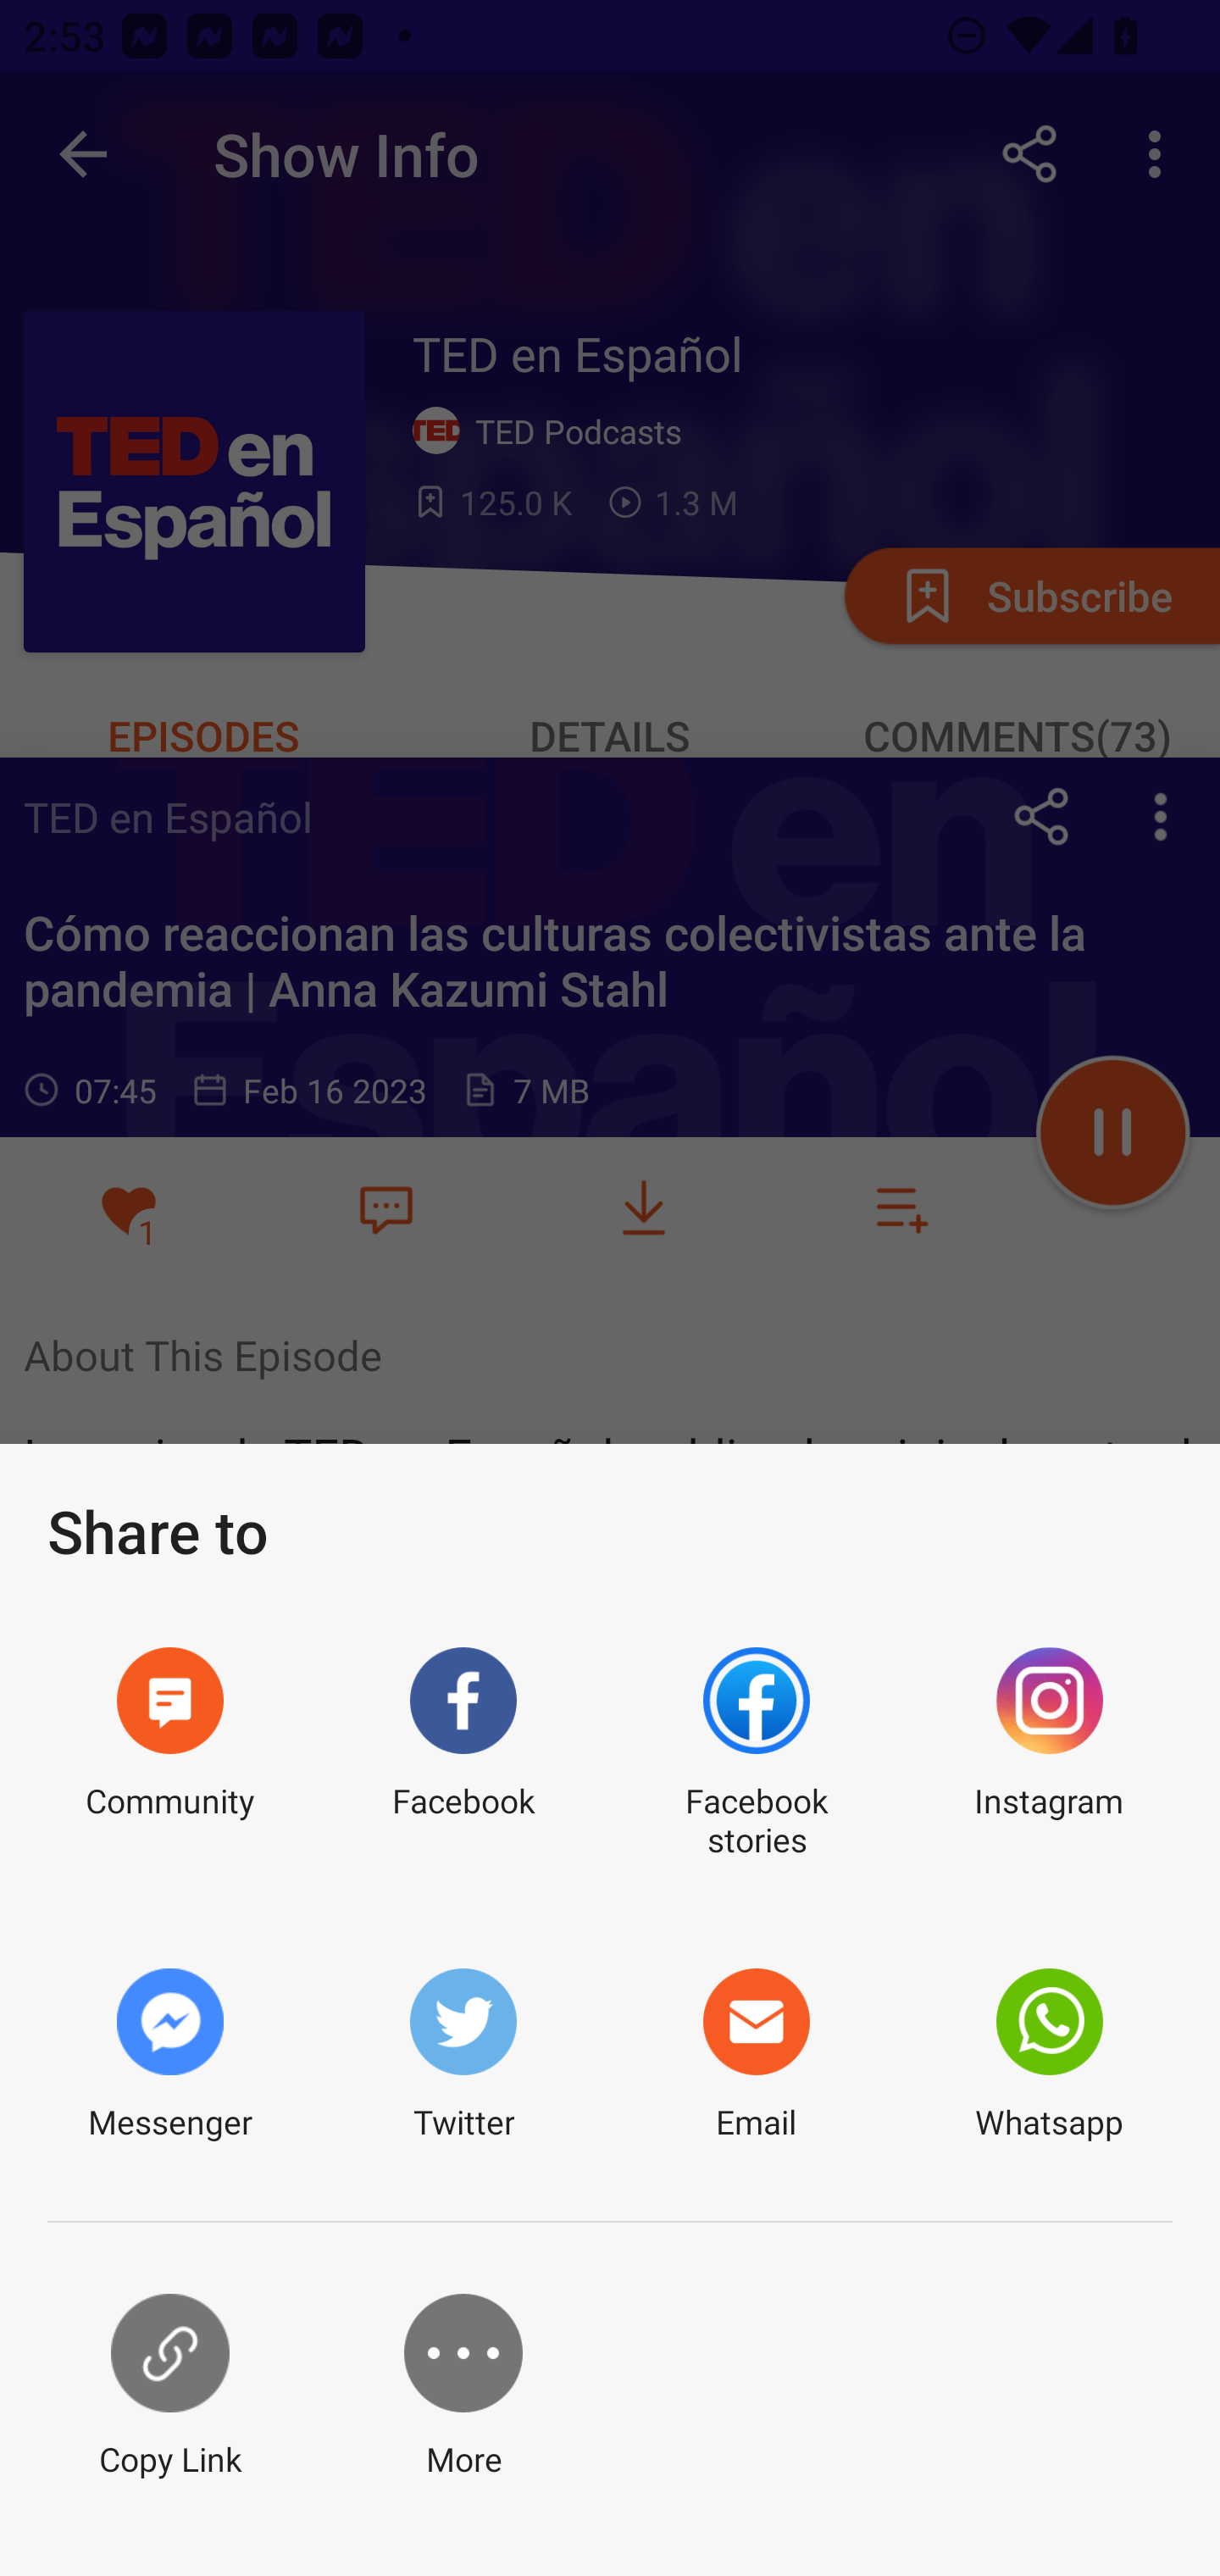 Image resolution: width=1220 pixels, height=2576 pixels. I want to click on Facebook stories, so click(756, 1754).